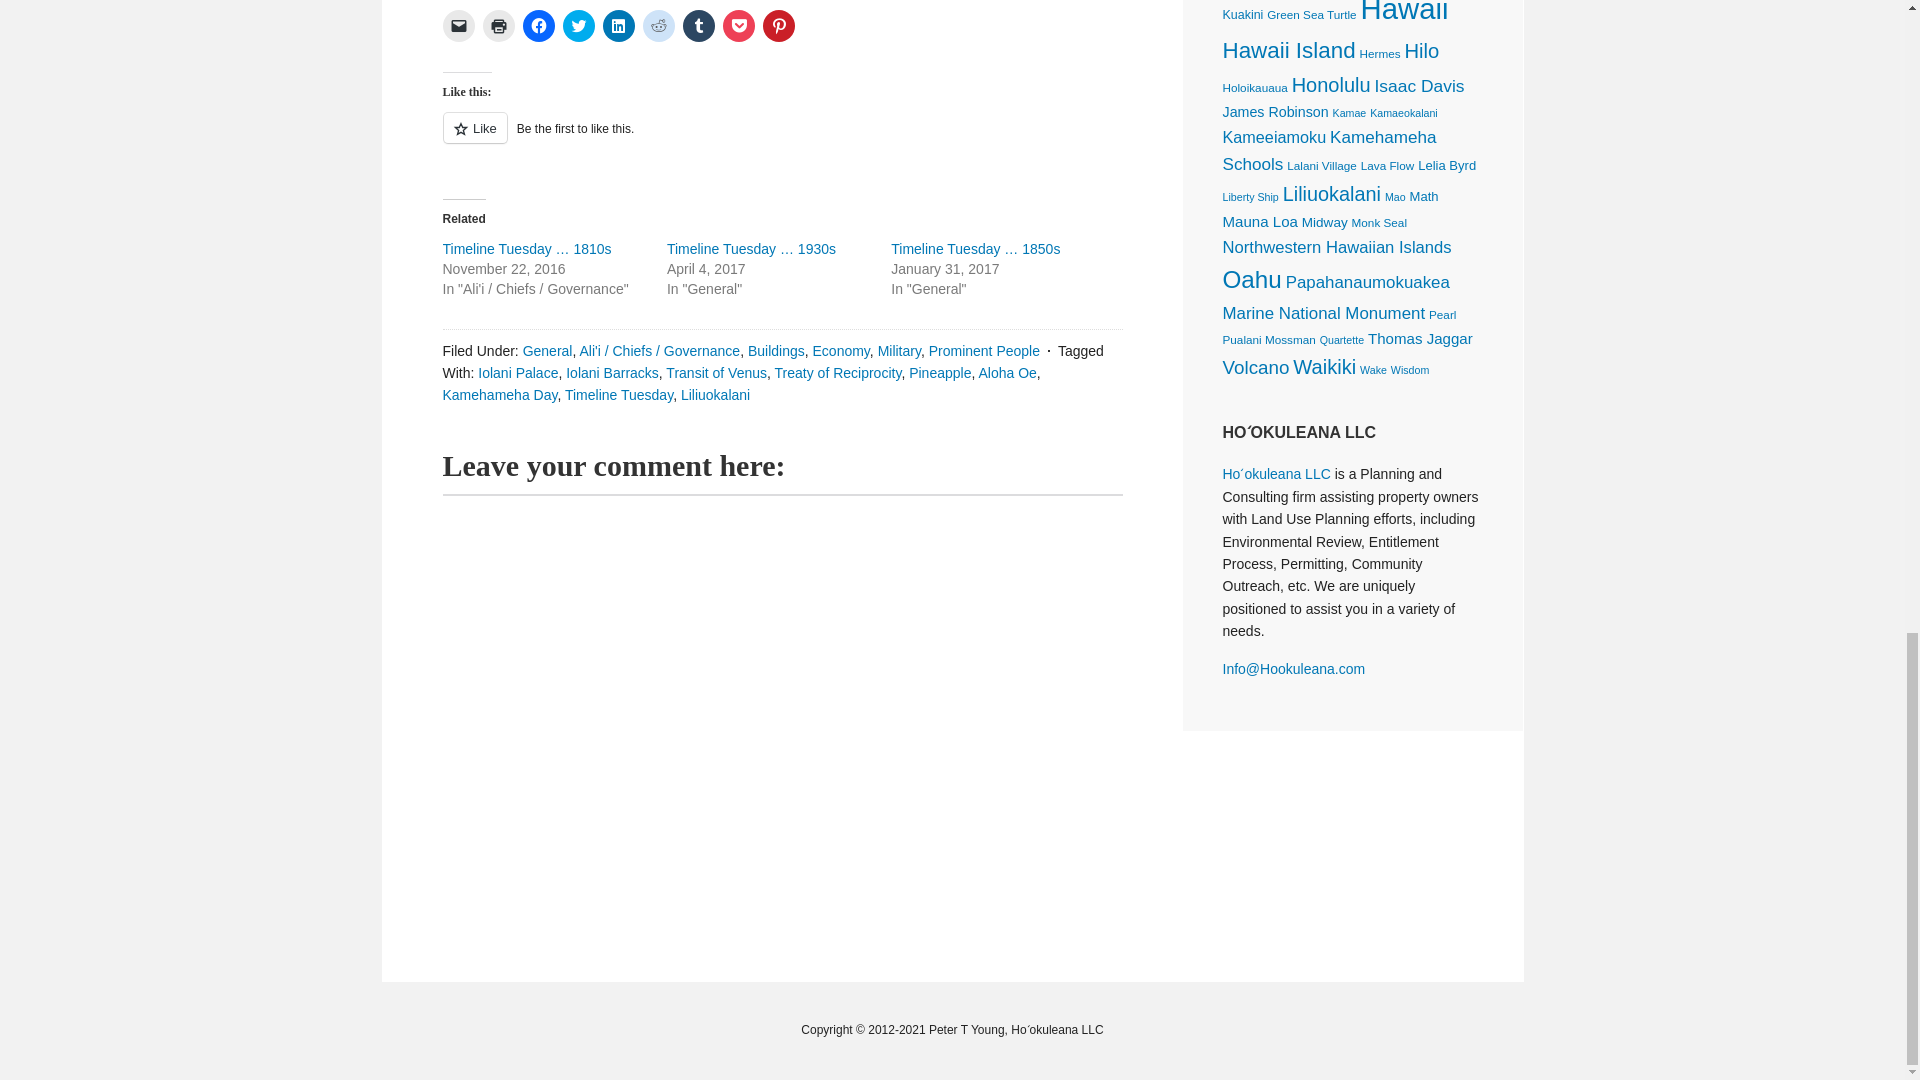 This screenshot has height=1080, width=1920. What do you see at coordinates (738, 26) in the screenshot?
I see `Click to share on Pocket` at bounding box center [738, 26].